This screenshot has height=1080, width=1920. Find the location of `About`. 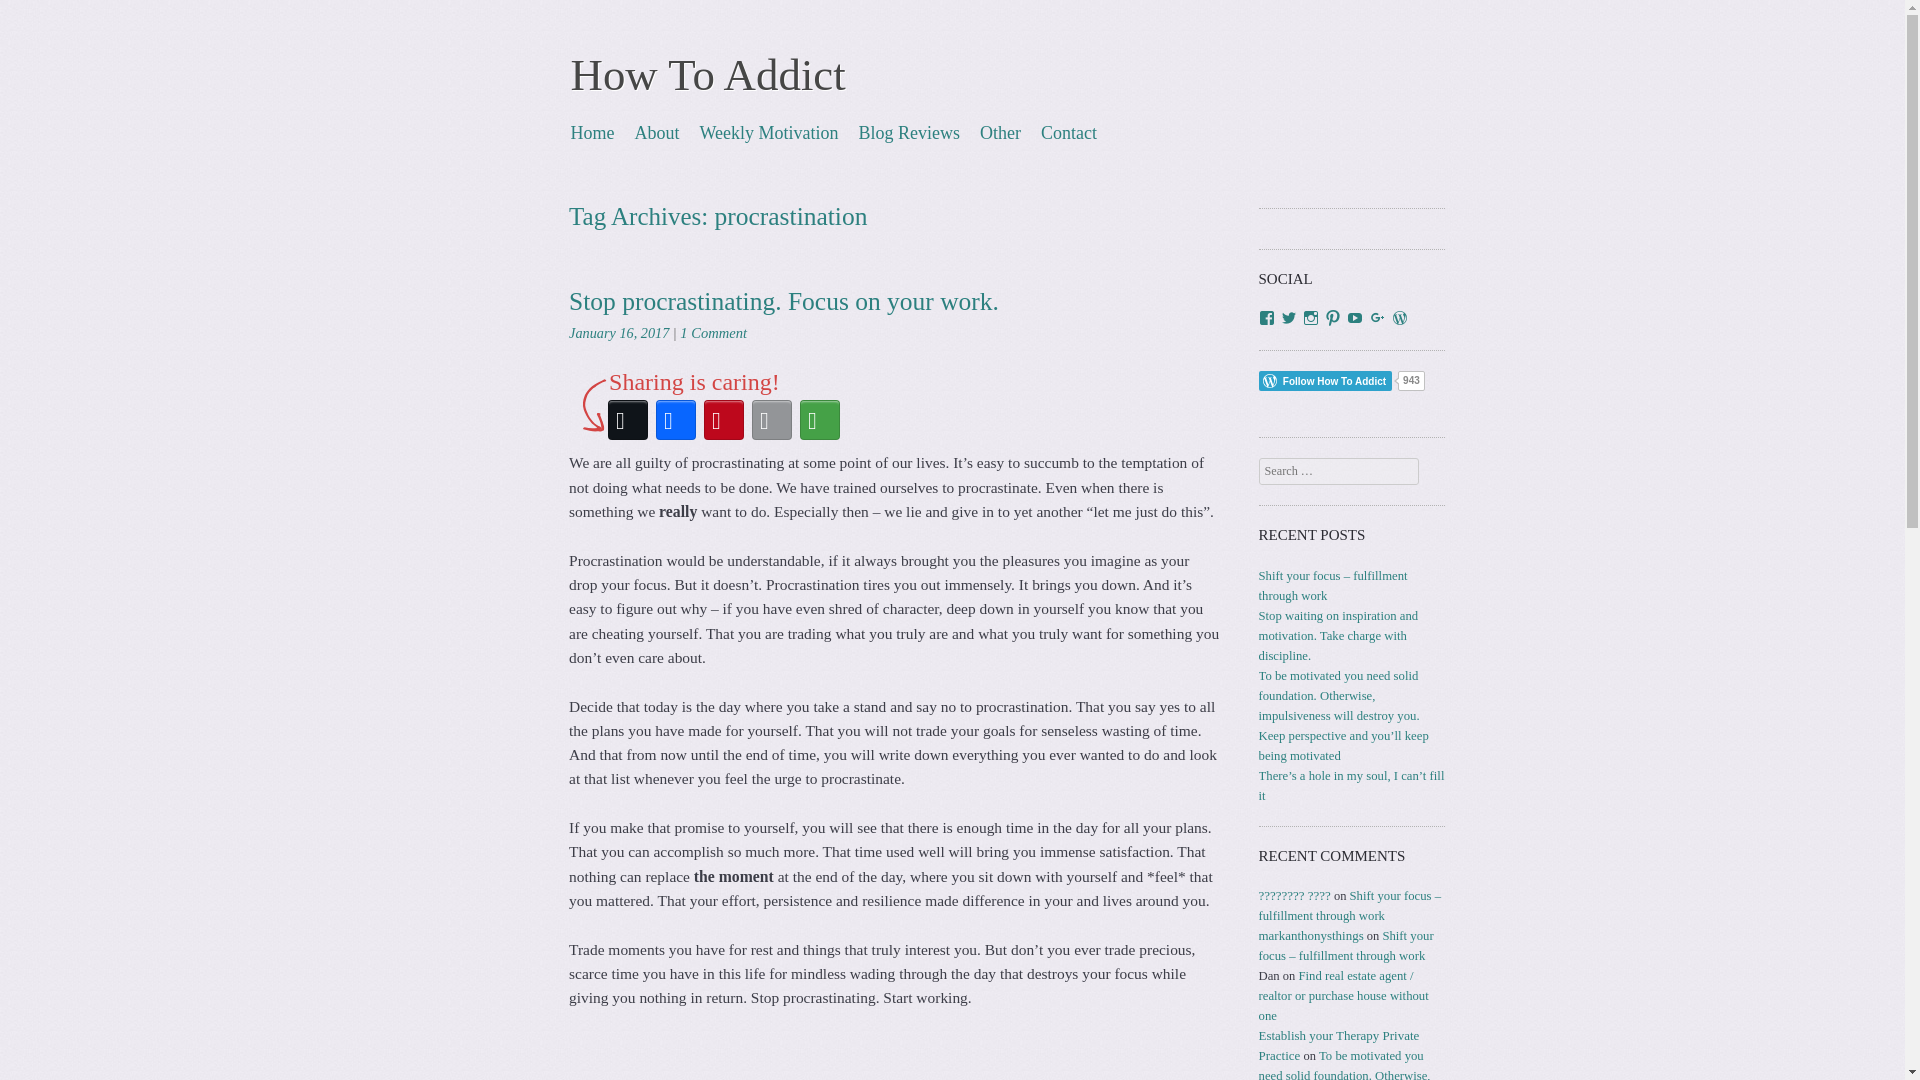

About is located at coordinates (656, 132).